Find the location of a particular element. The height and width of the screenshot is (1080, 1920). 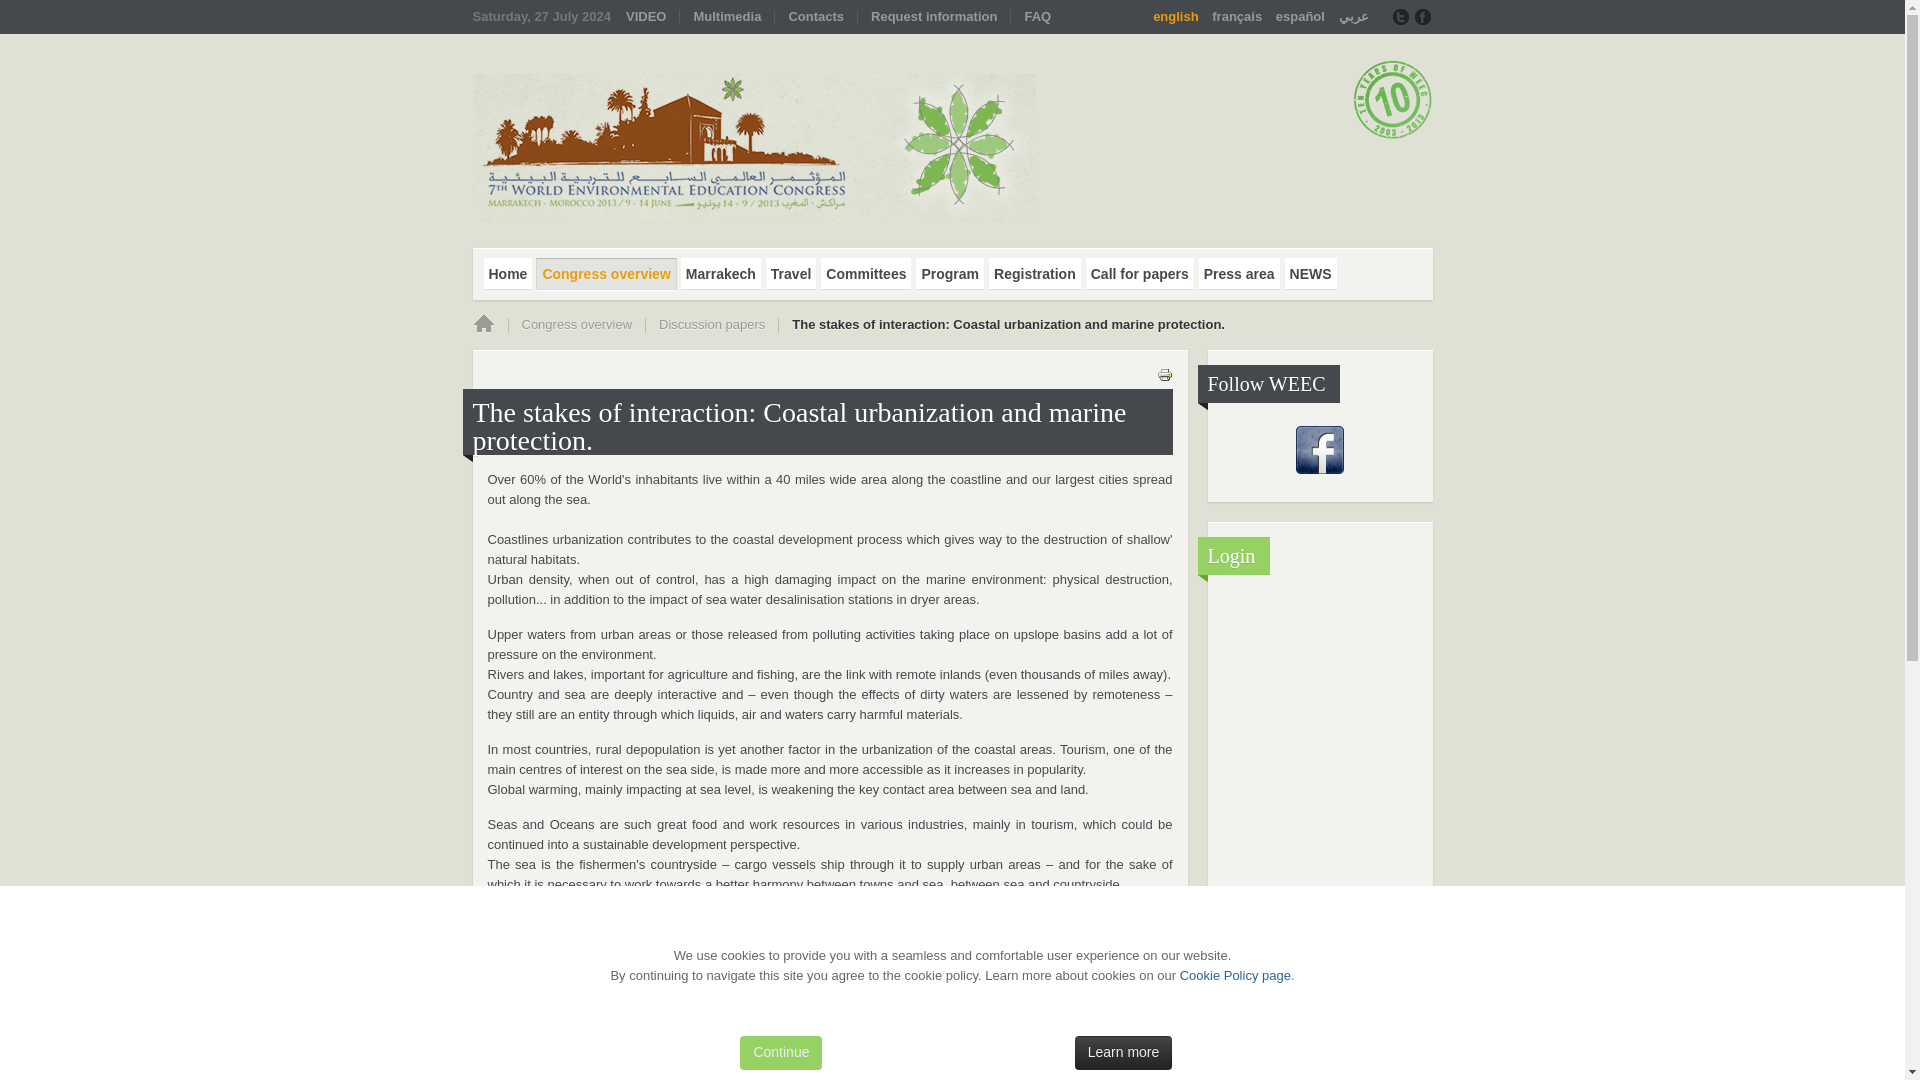

Home is located at coordinates (508, 274).